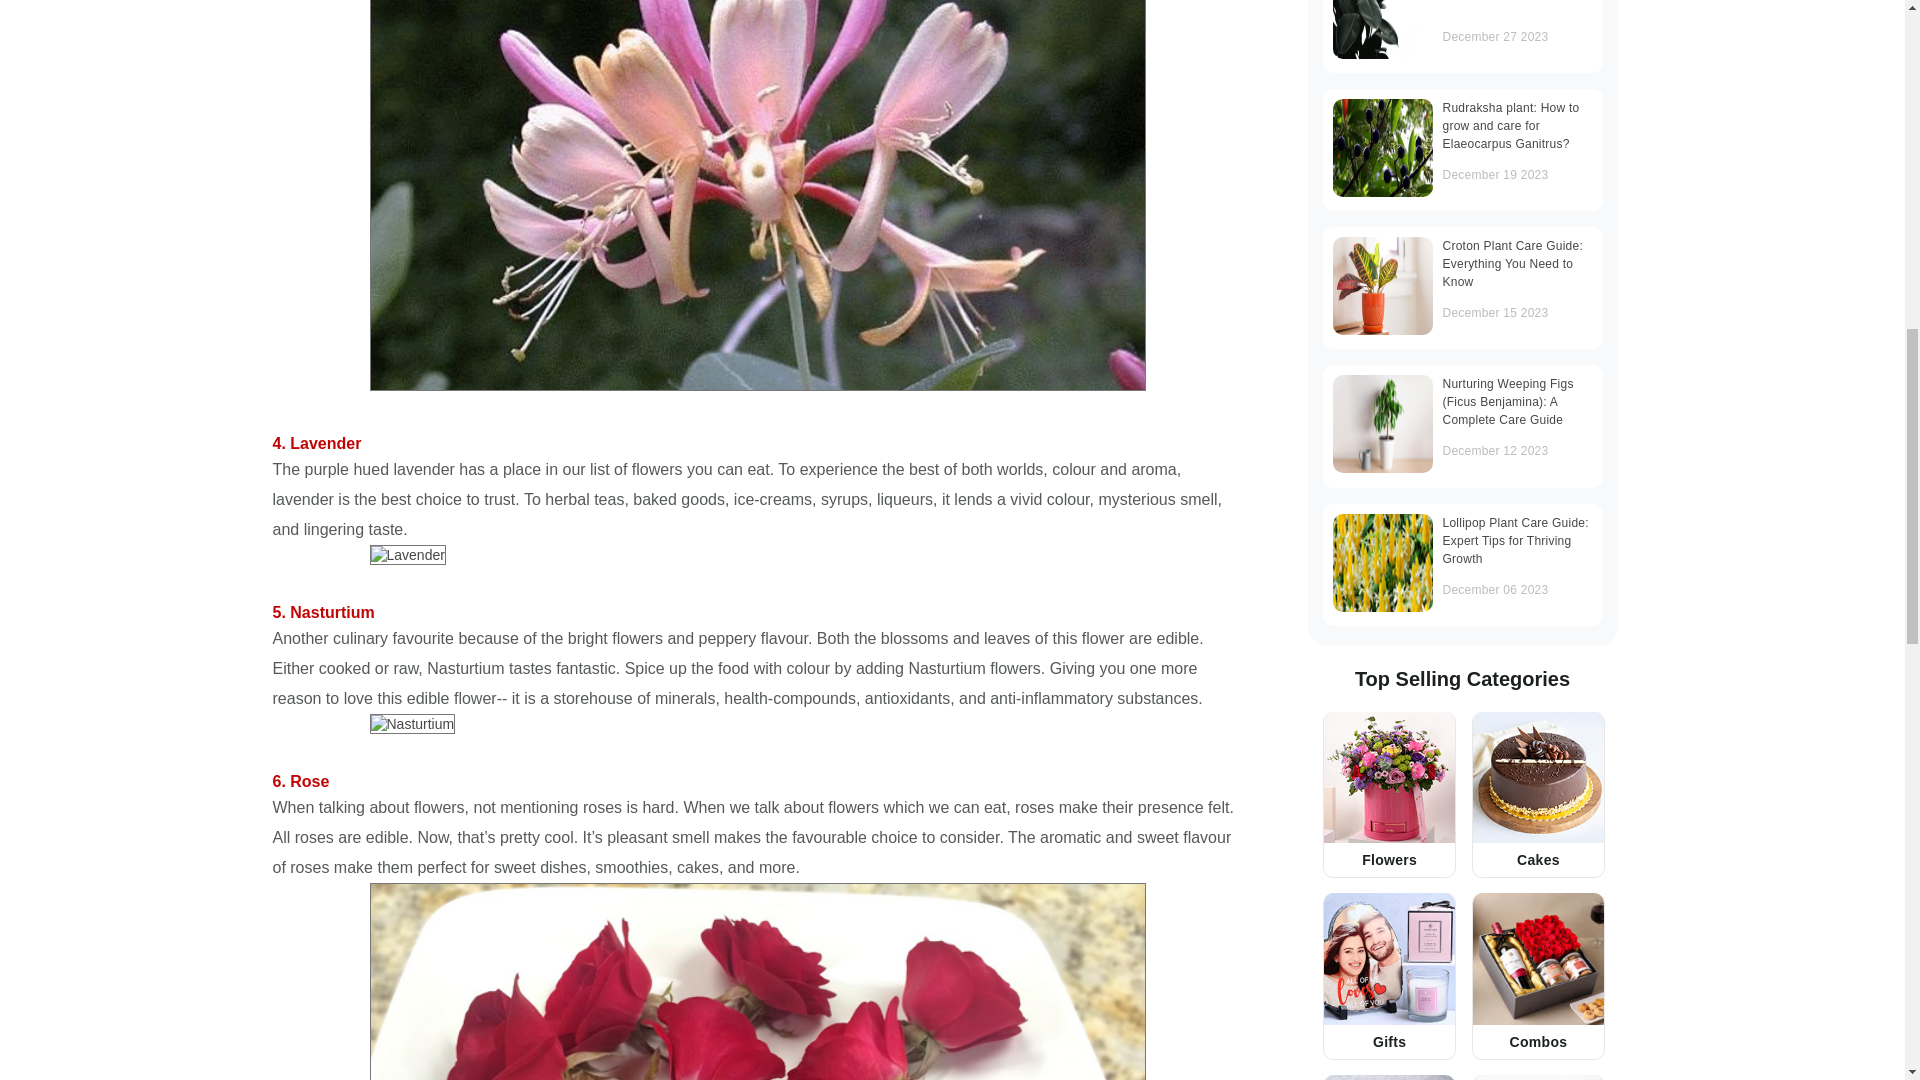  Describe the element at coordinates (1382, 285) in the screenshot. I see `Croton Plant Care Guide: Everything You Need to Know` at that location.